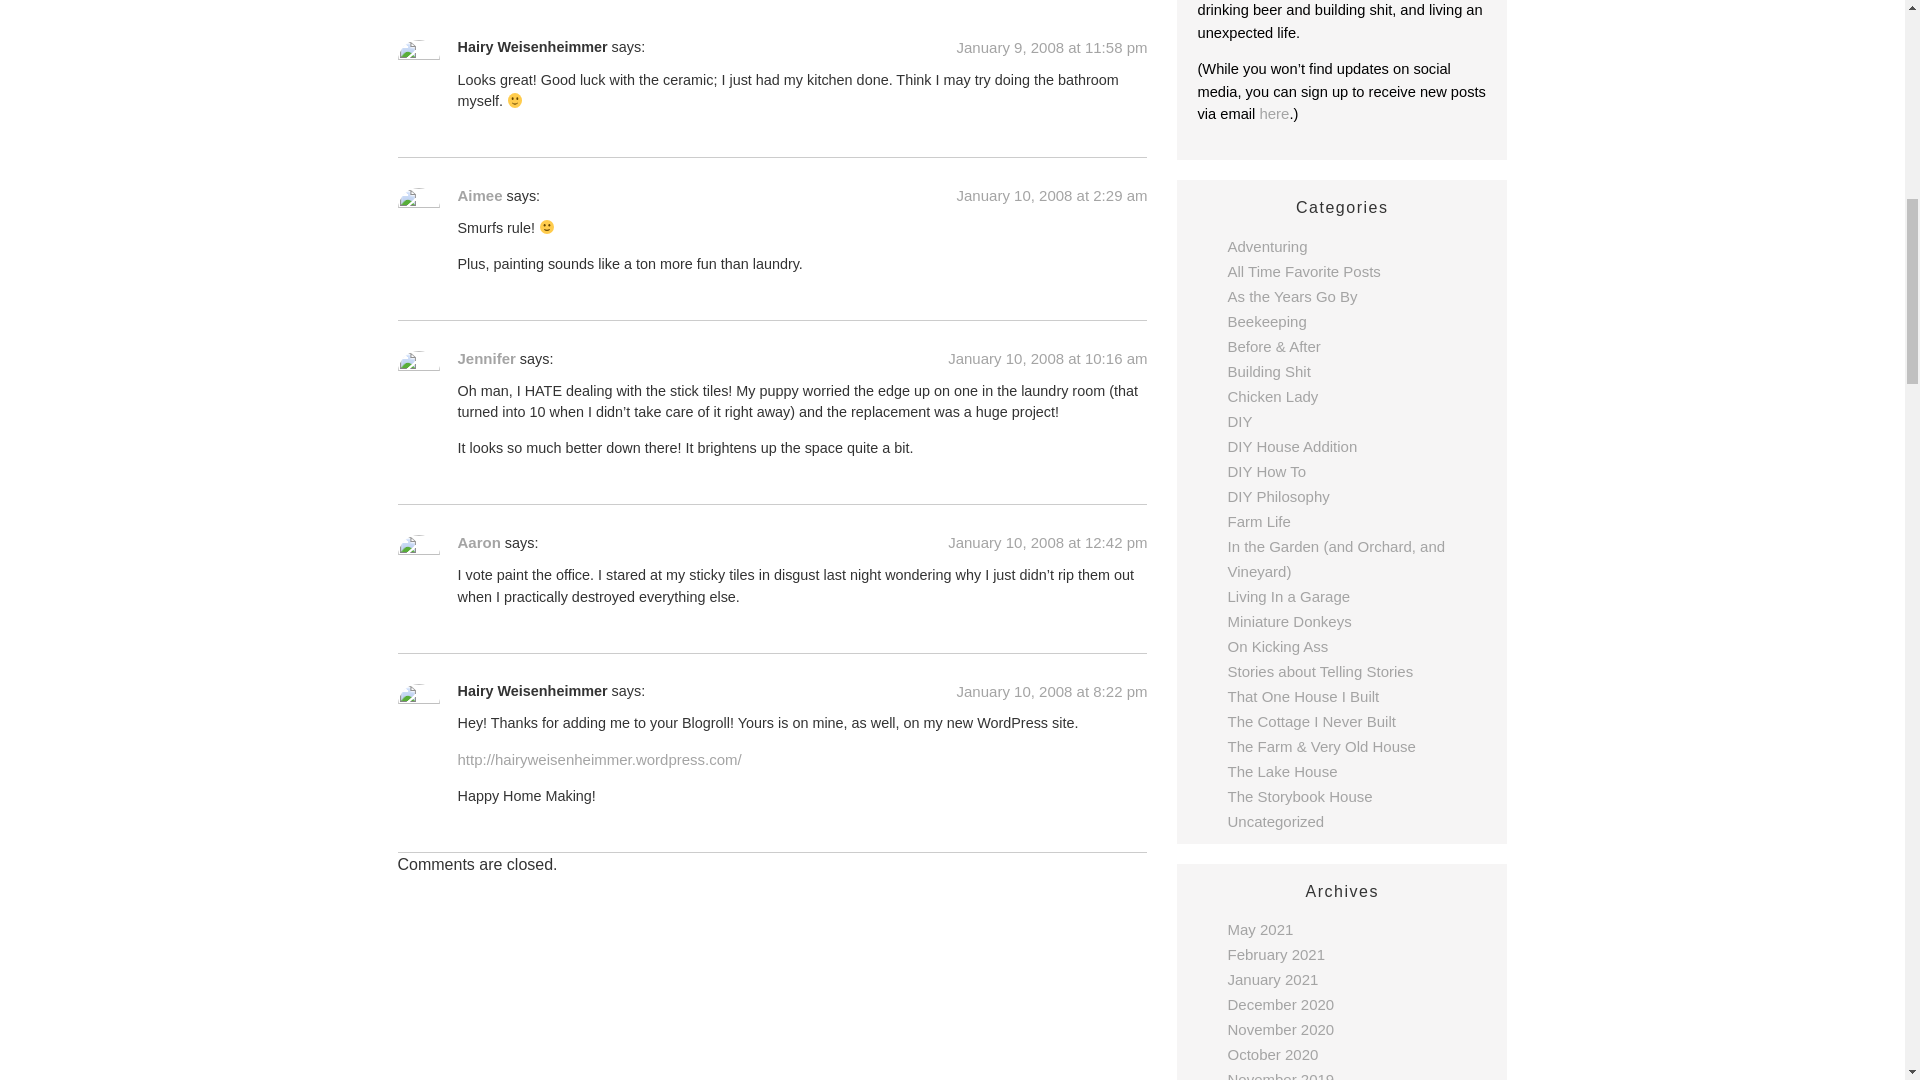 This screenshot has width=1920, height=1080. I want to click on DIY Philosophy, so click(1277, 496).